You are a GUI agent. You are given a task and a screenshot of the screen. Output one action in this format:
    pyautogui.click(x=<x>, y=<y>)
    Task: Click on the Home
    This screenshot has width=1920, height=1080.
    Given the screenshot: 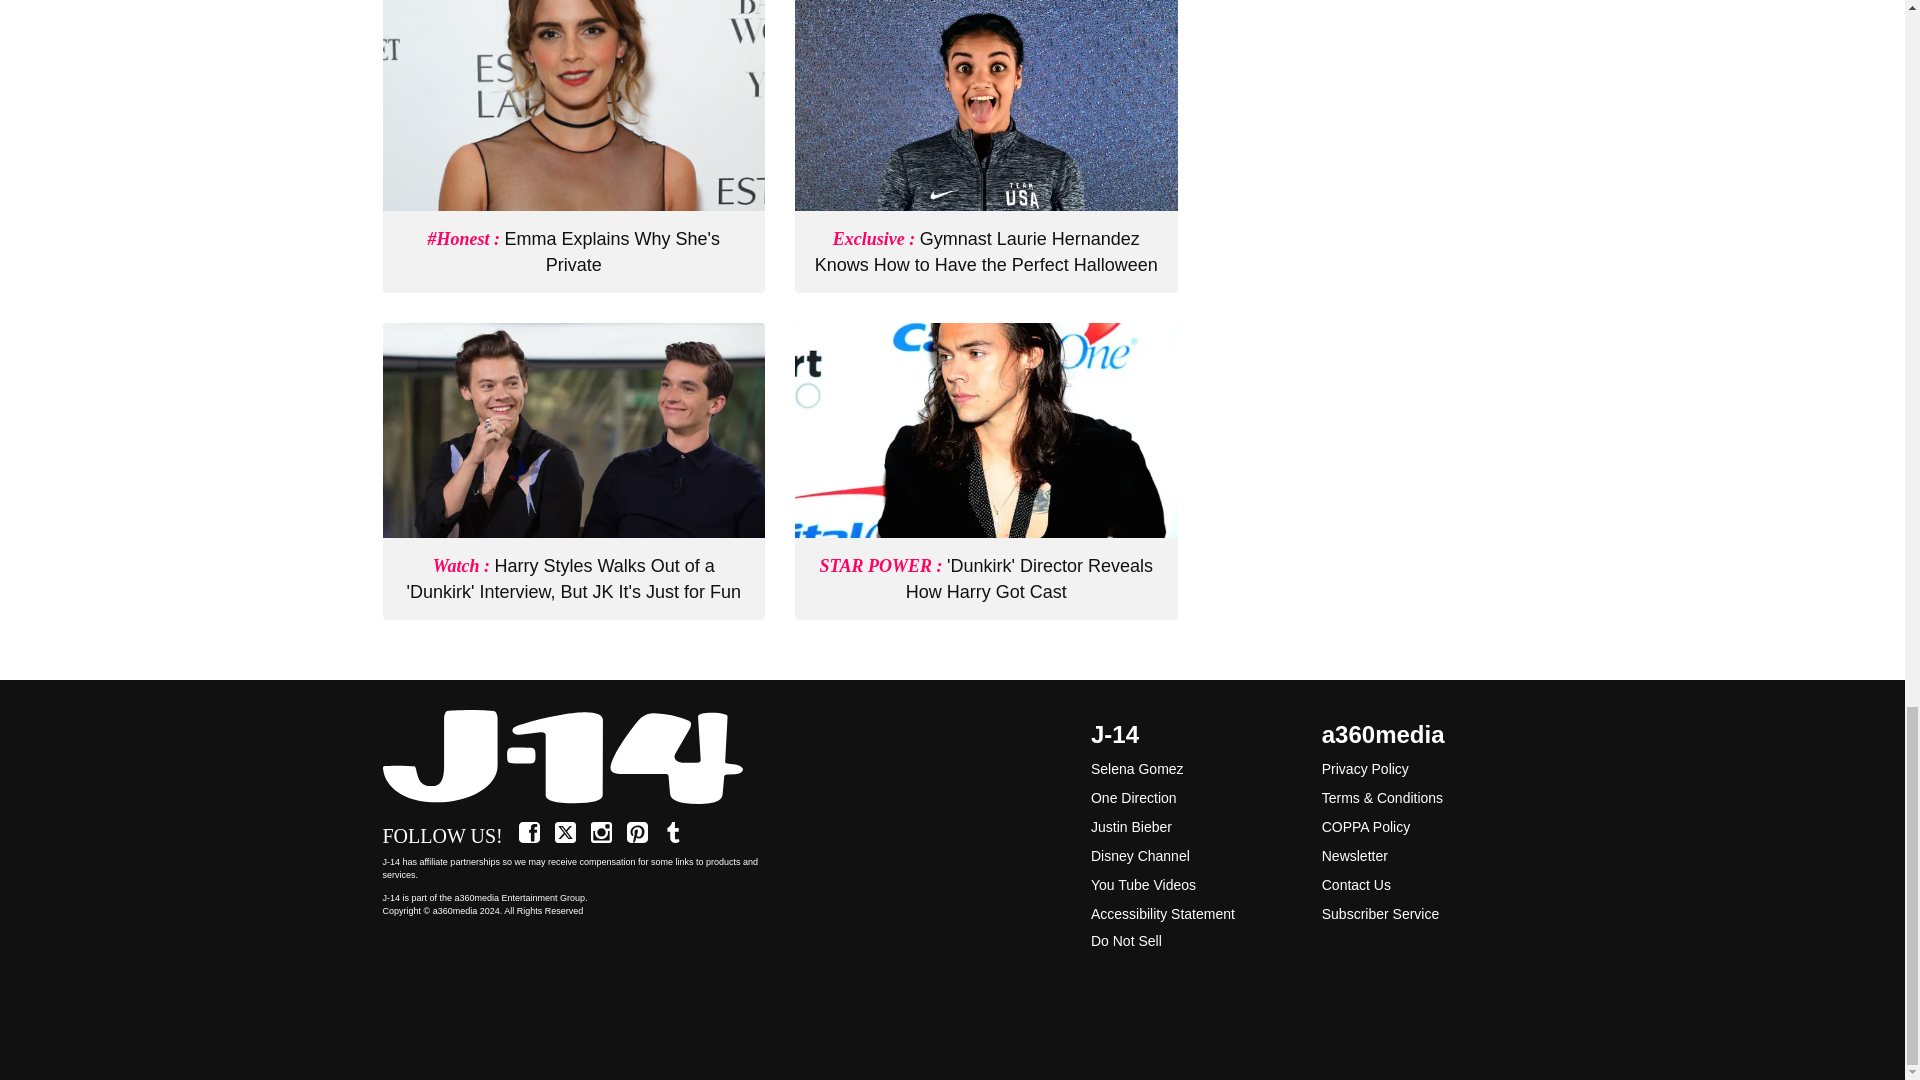 What is the action you would take?
    pyautogui.click(x=574, y=758)
    